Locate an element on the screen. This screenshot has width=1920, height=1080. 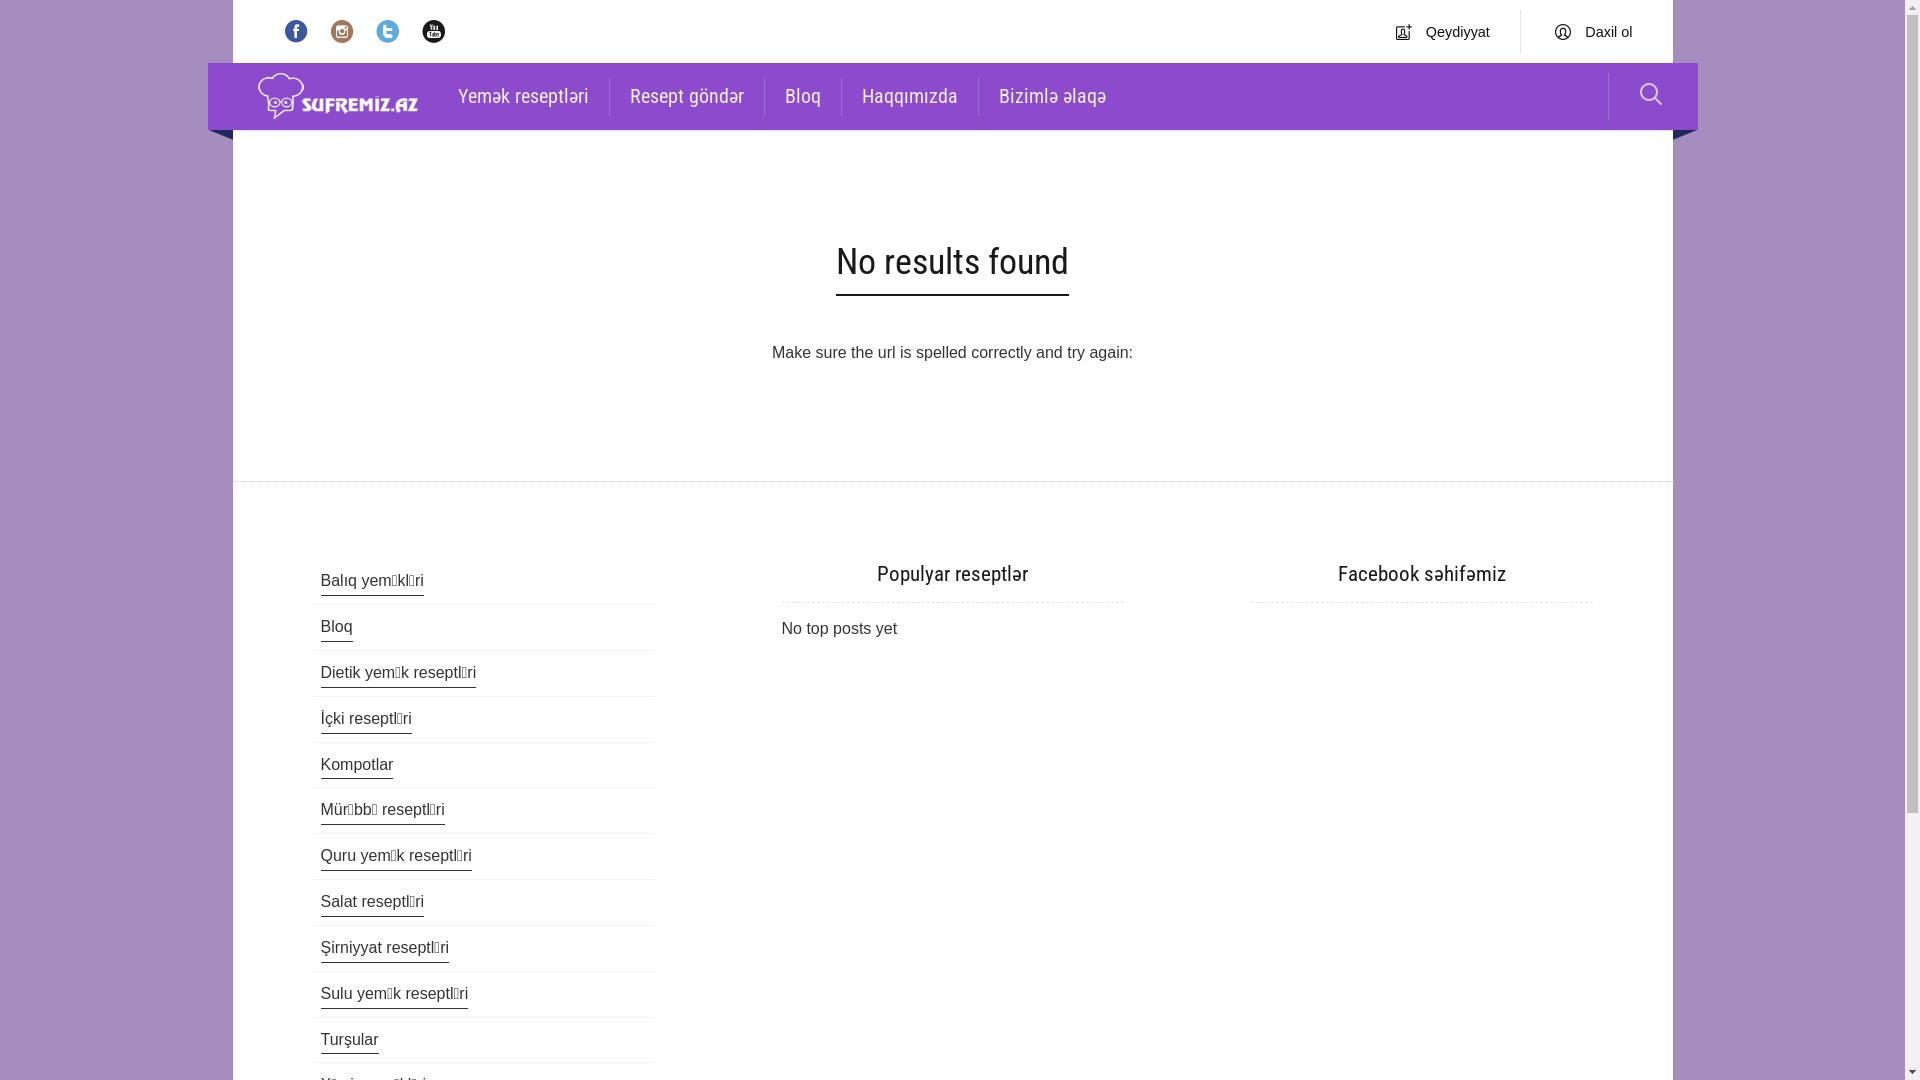
Bloq is located at coordinates (802, 96).